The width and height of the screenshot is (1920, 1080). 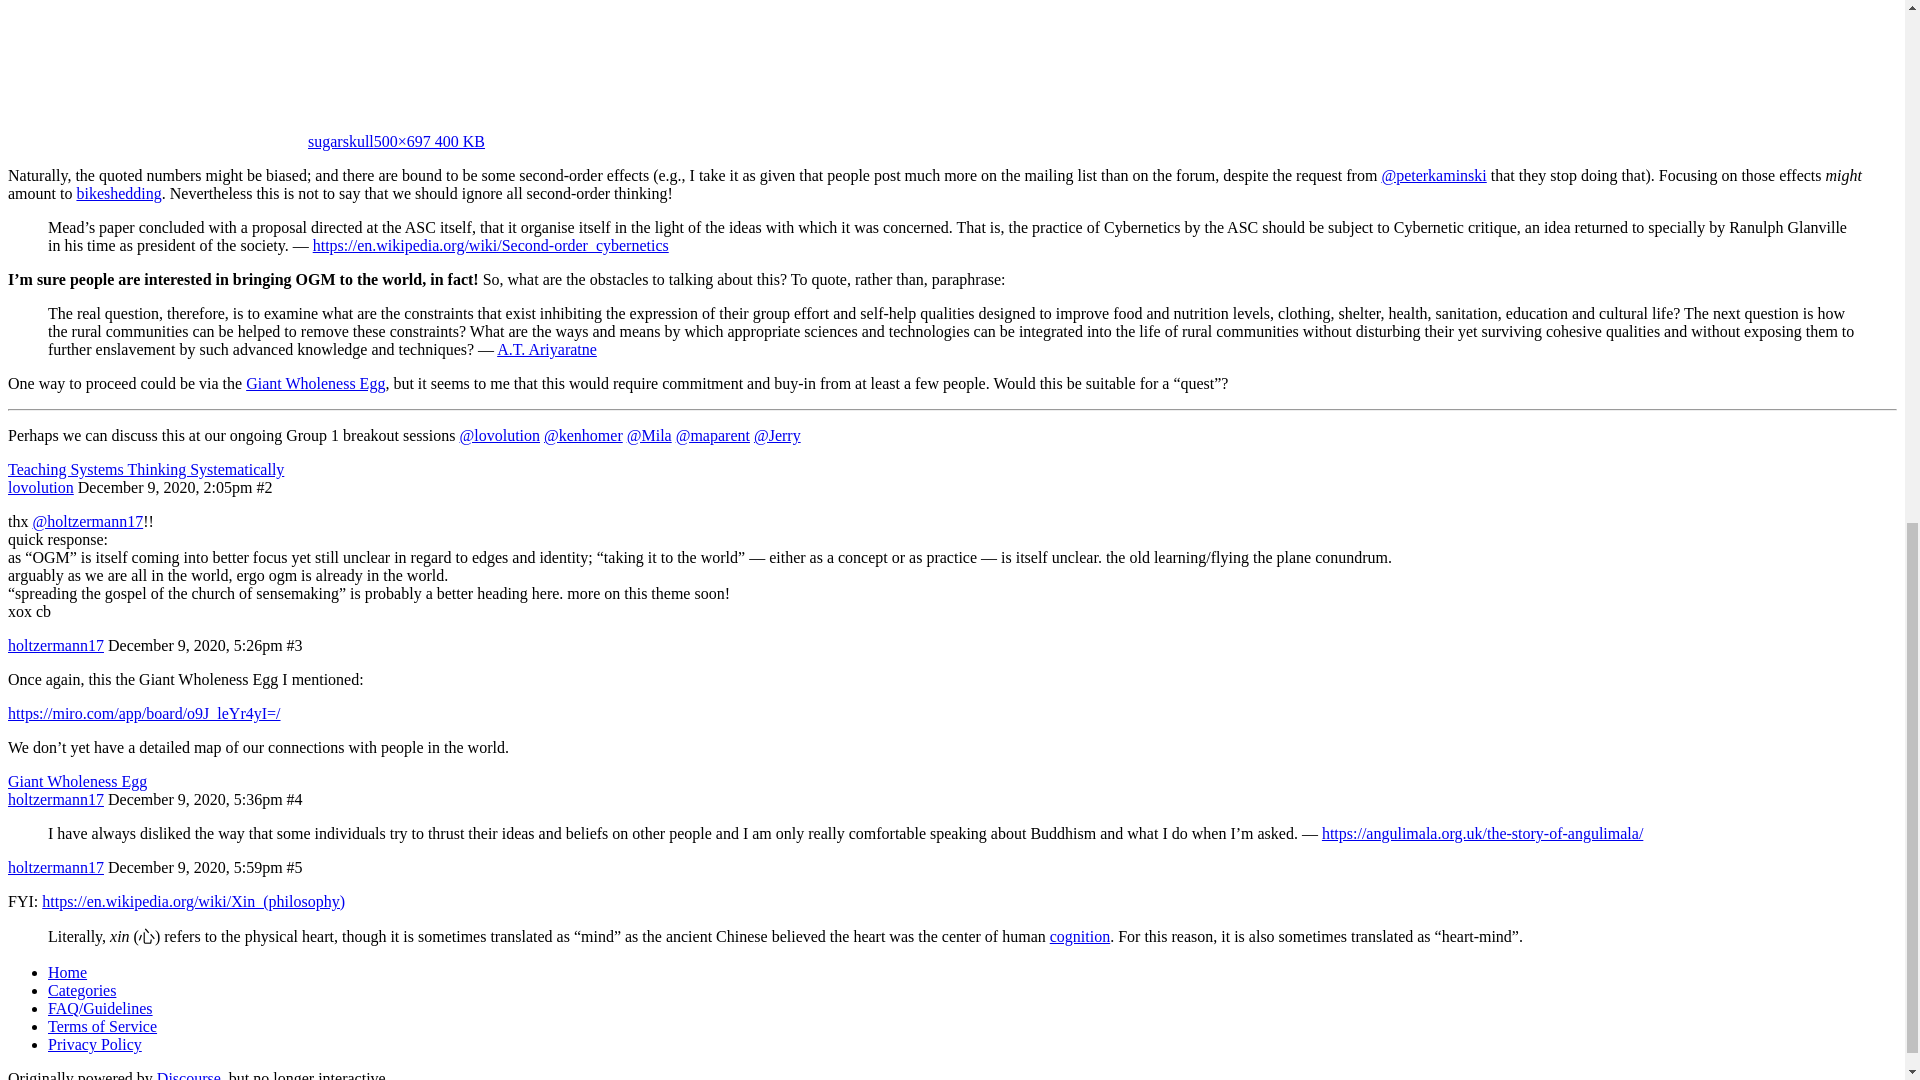 What do you see at coordinates (102, 1026) in the screenshot?
I see `Terms of Service` at bounding box center [102, 1026].